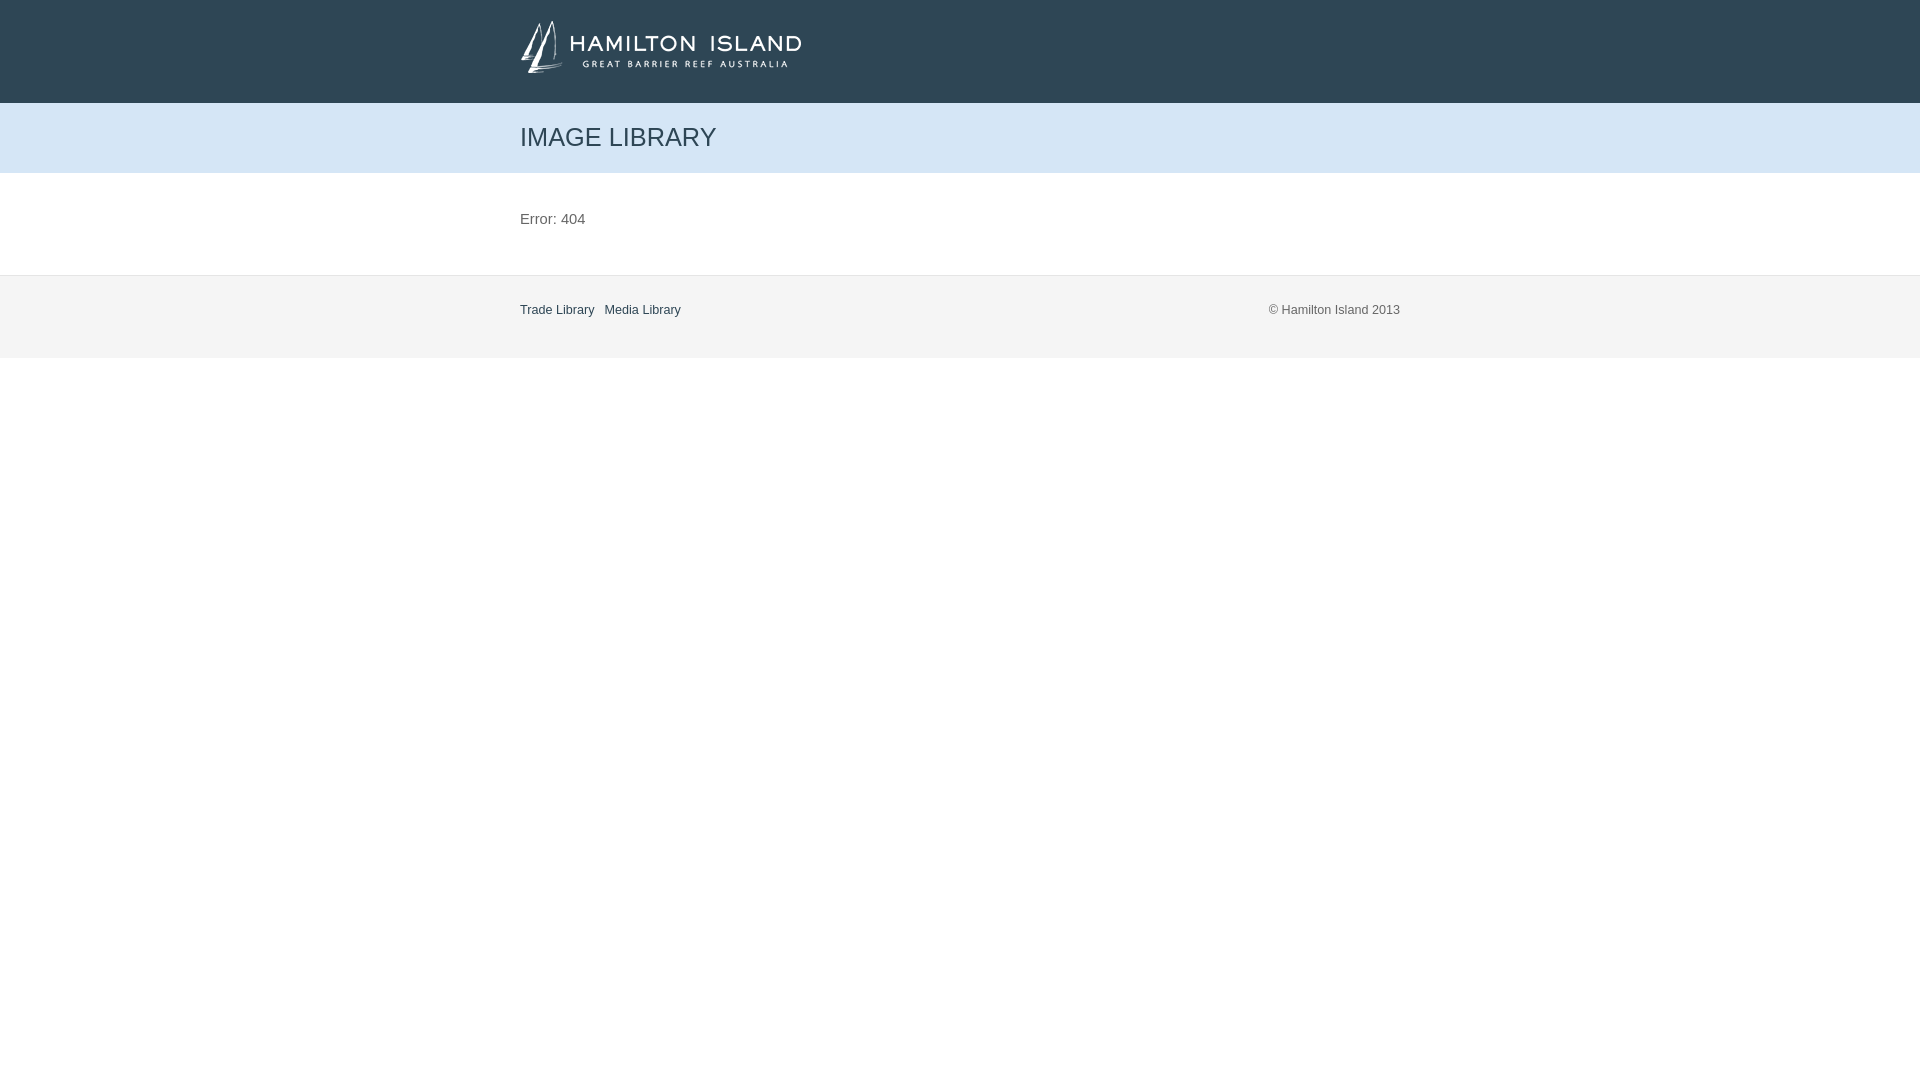 The width and height of the screenshot is (1920, 1080). What do you see at coordinates (643, 310) in the screenshot?
I see `Media Library` at bounding box center [643, 310].